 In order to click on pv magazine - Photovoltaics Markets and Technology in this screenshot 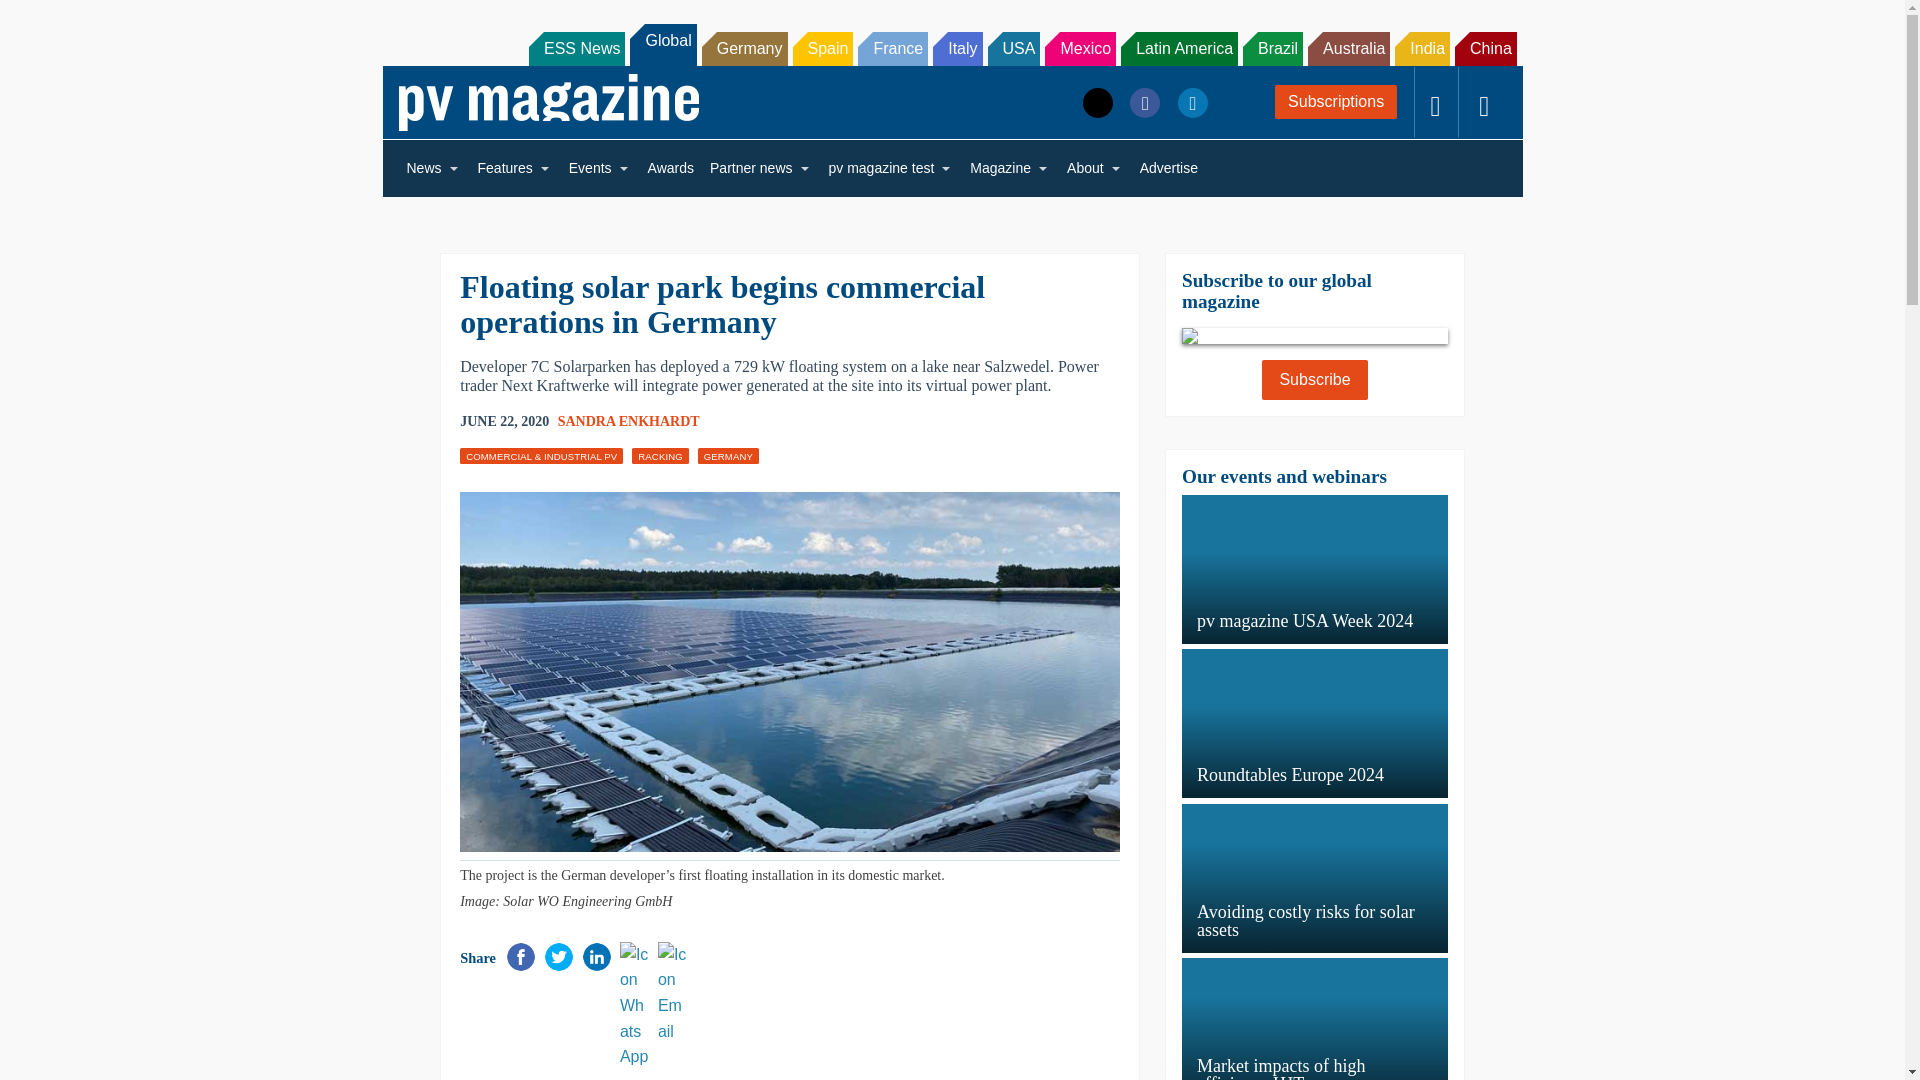, I will do `click(548, 102)`.